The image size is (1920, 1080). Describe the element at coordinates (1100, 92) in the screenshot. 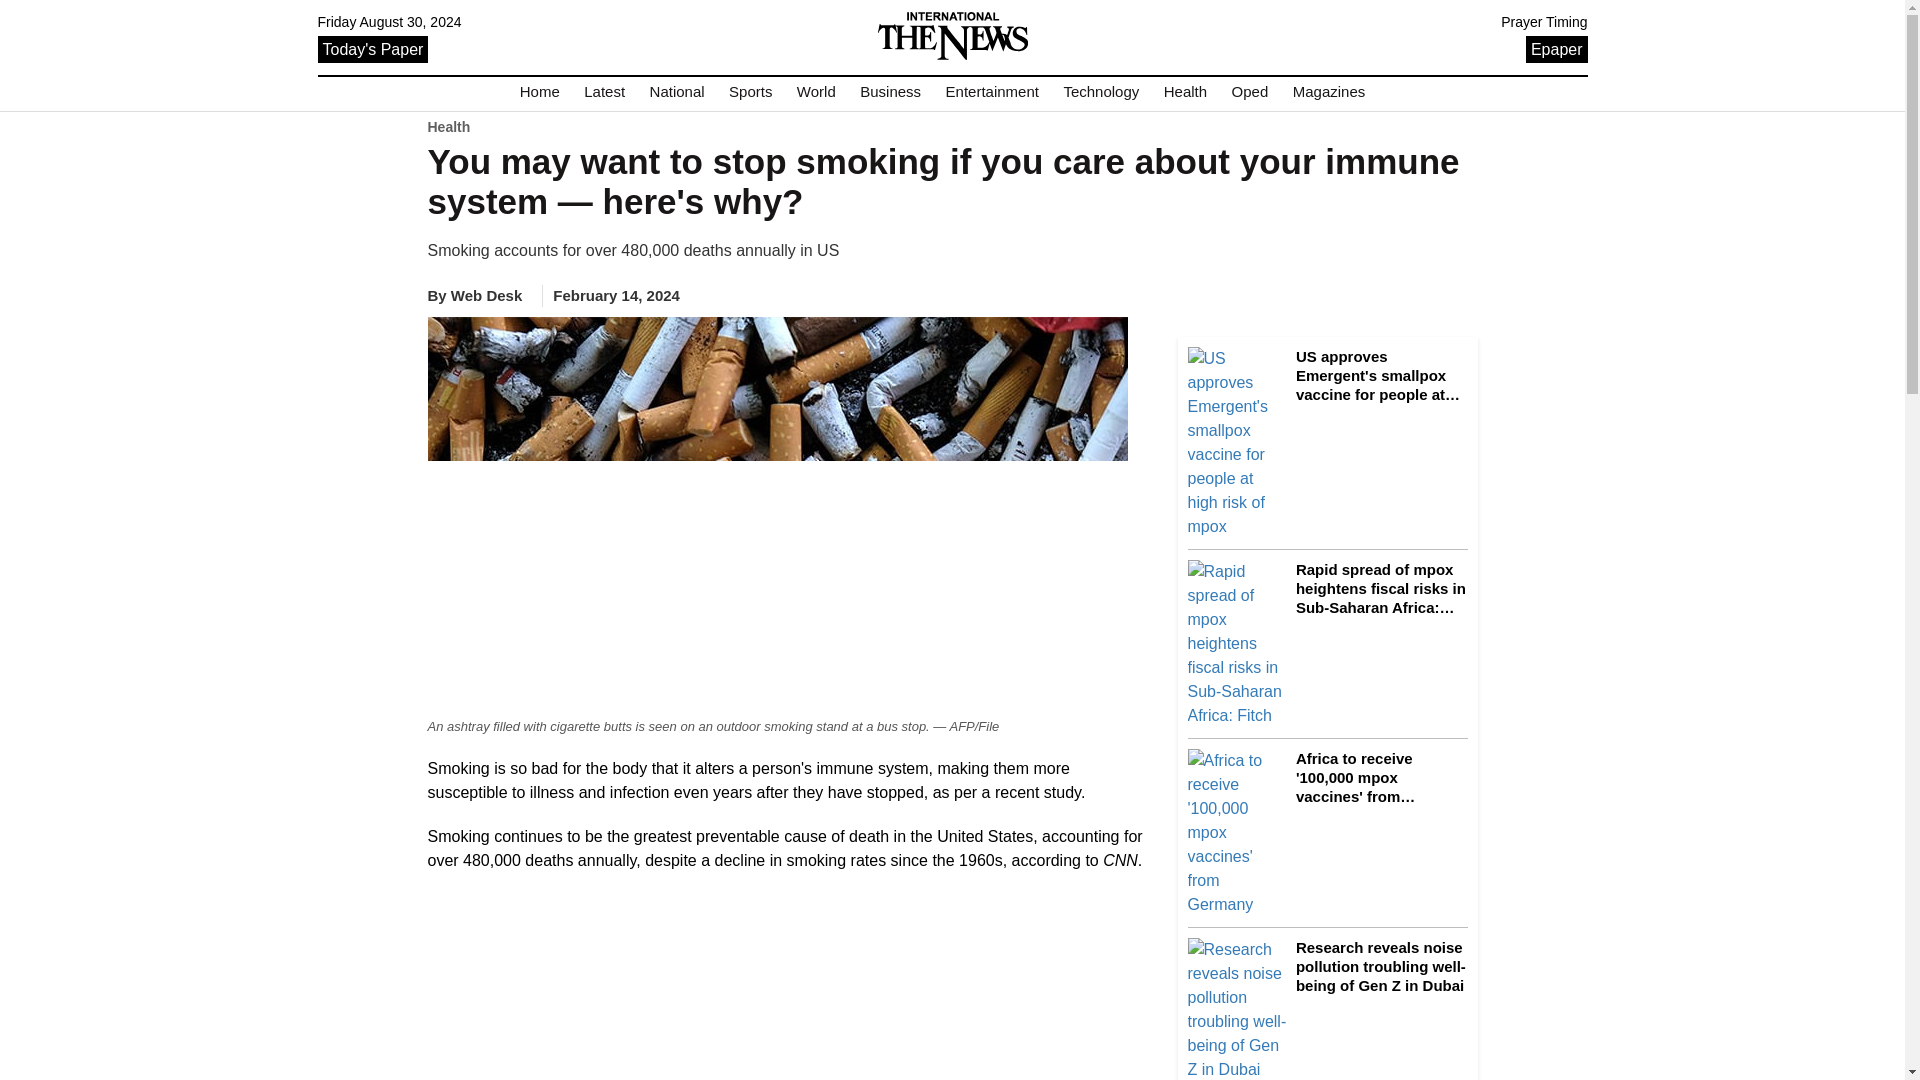

I see `Technology` at that location.